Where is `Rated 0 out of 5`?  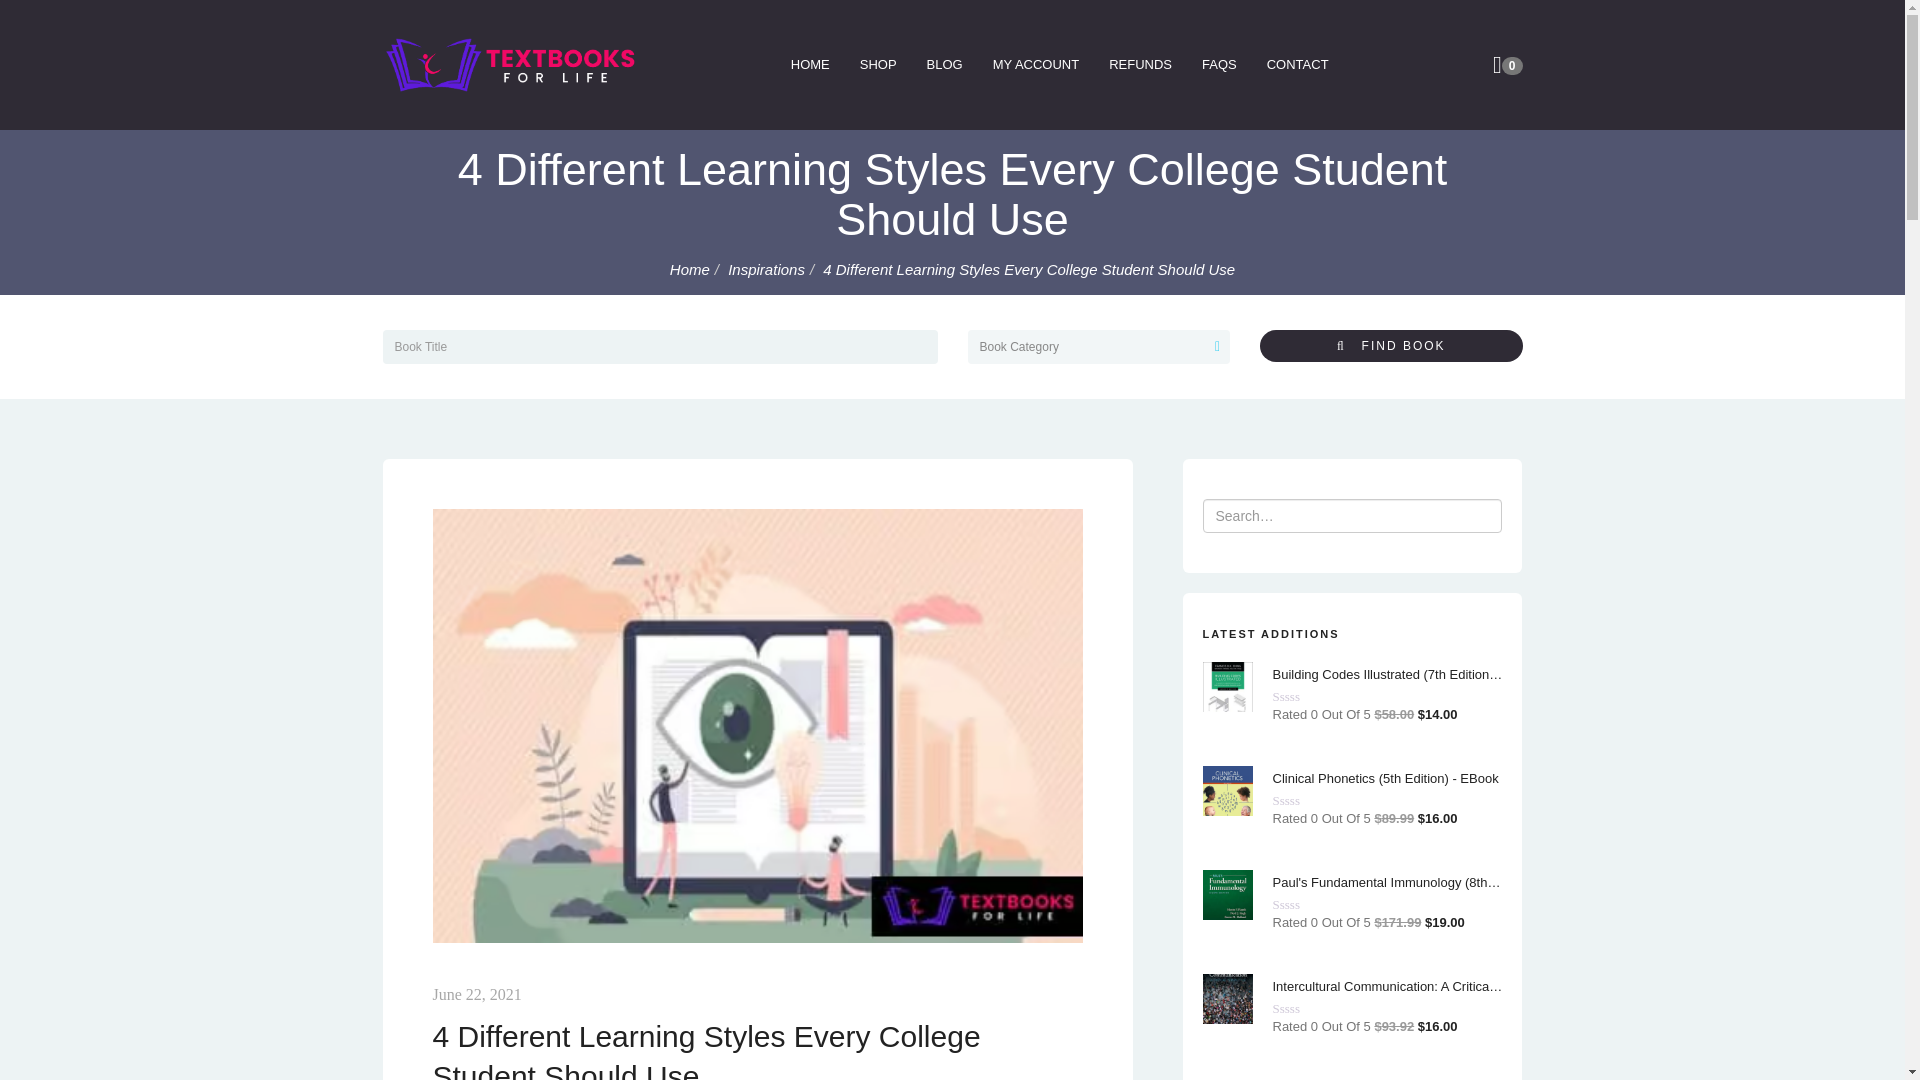
Rated 0 out of 5 is located at coordinates (1306, 1008).